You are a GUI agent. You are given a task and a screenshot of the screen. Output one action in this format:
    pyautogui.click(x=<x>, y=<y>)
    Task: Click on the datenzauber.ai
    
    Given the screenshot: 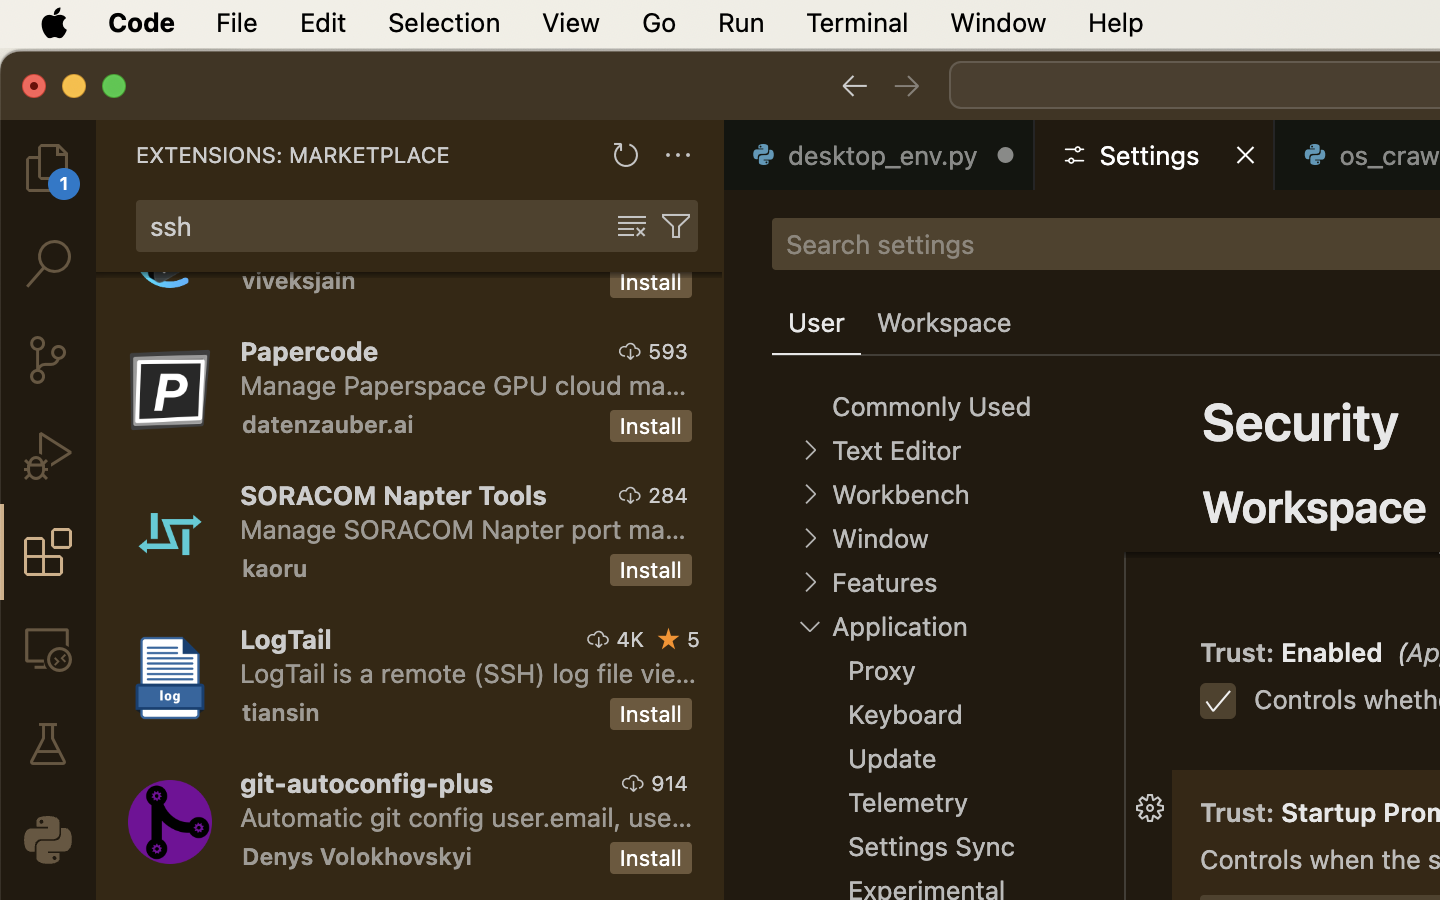 What is the action you would take?
    pyautogui.click(x=328, y=424)
    